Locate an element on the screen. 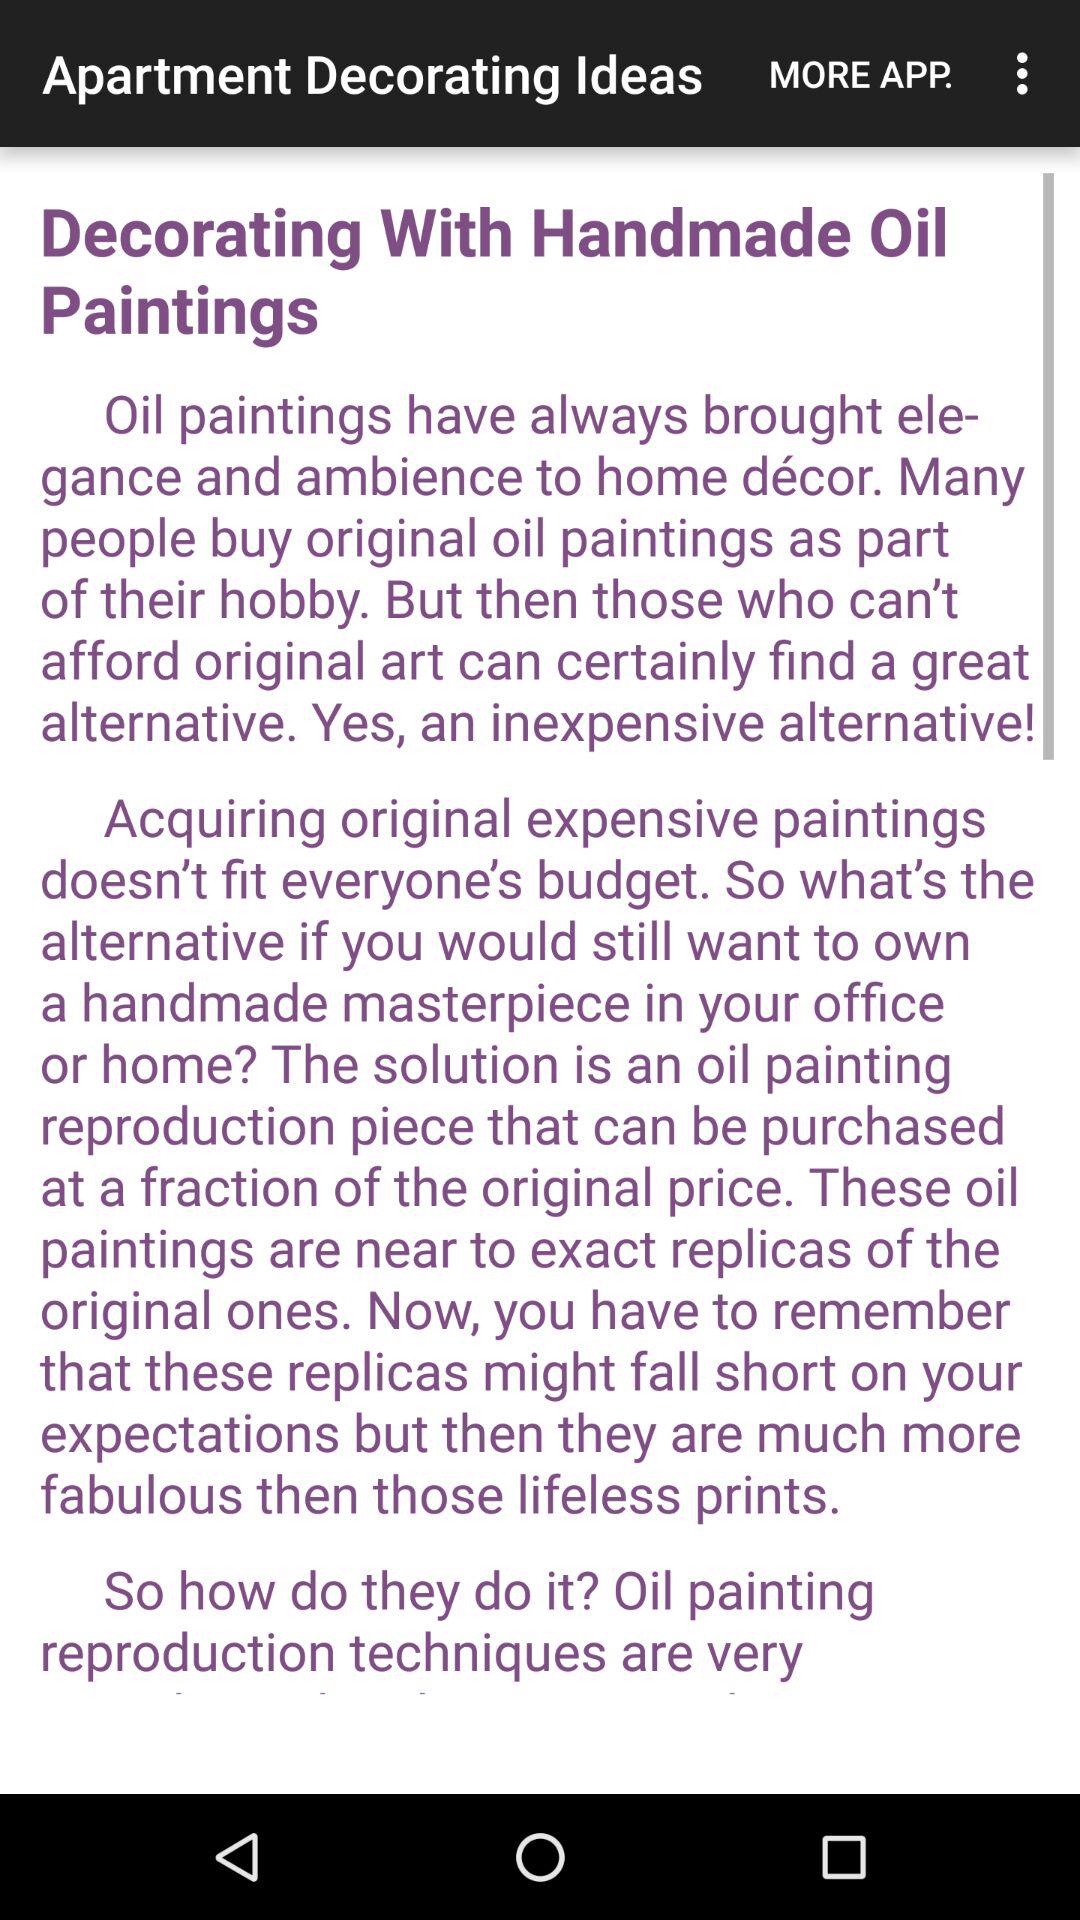 This screenshot has width=1080, height=1920. launch app to the right of the apartment decorating ideas item is located at coordinates (861, 73).